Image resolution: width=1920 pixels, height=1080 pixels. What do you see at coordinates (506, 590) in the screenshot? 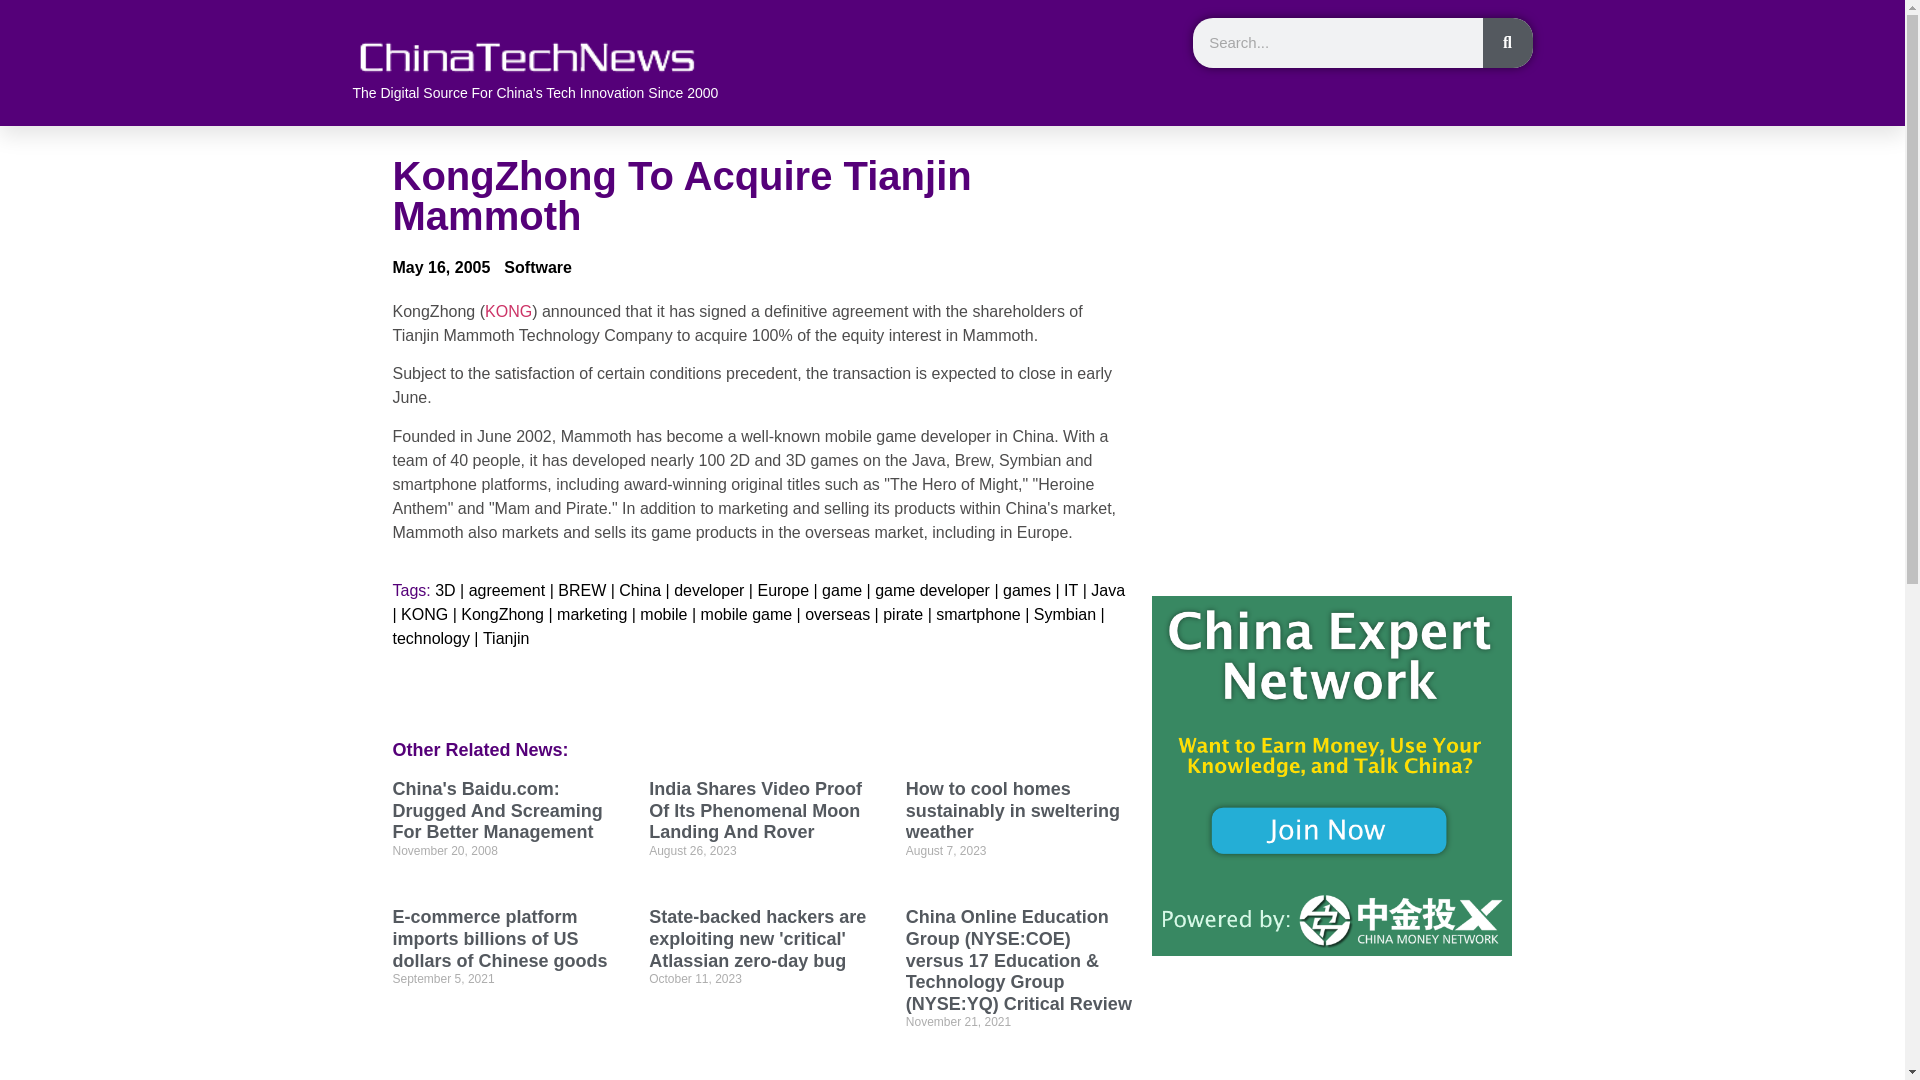
I see `agreement` at bounding box center [506, 590].